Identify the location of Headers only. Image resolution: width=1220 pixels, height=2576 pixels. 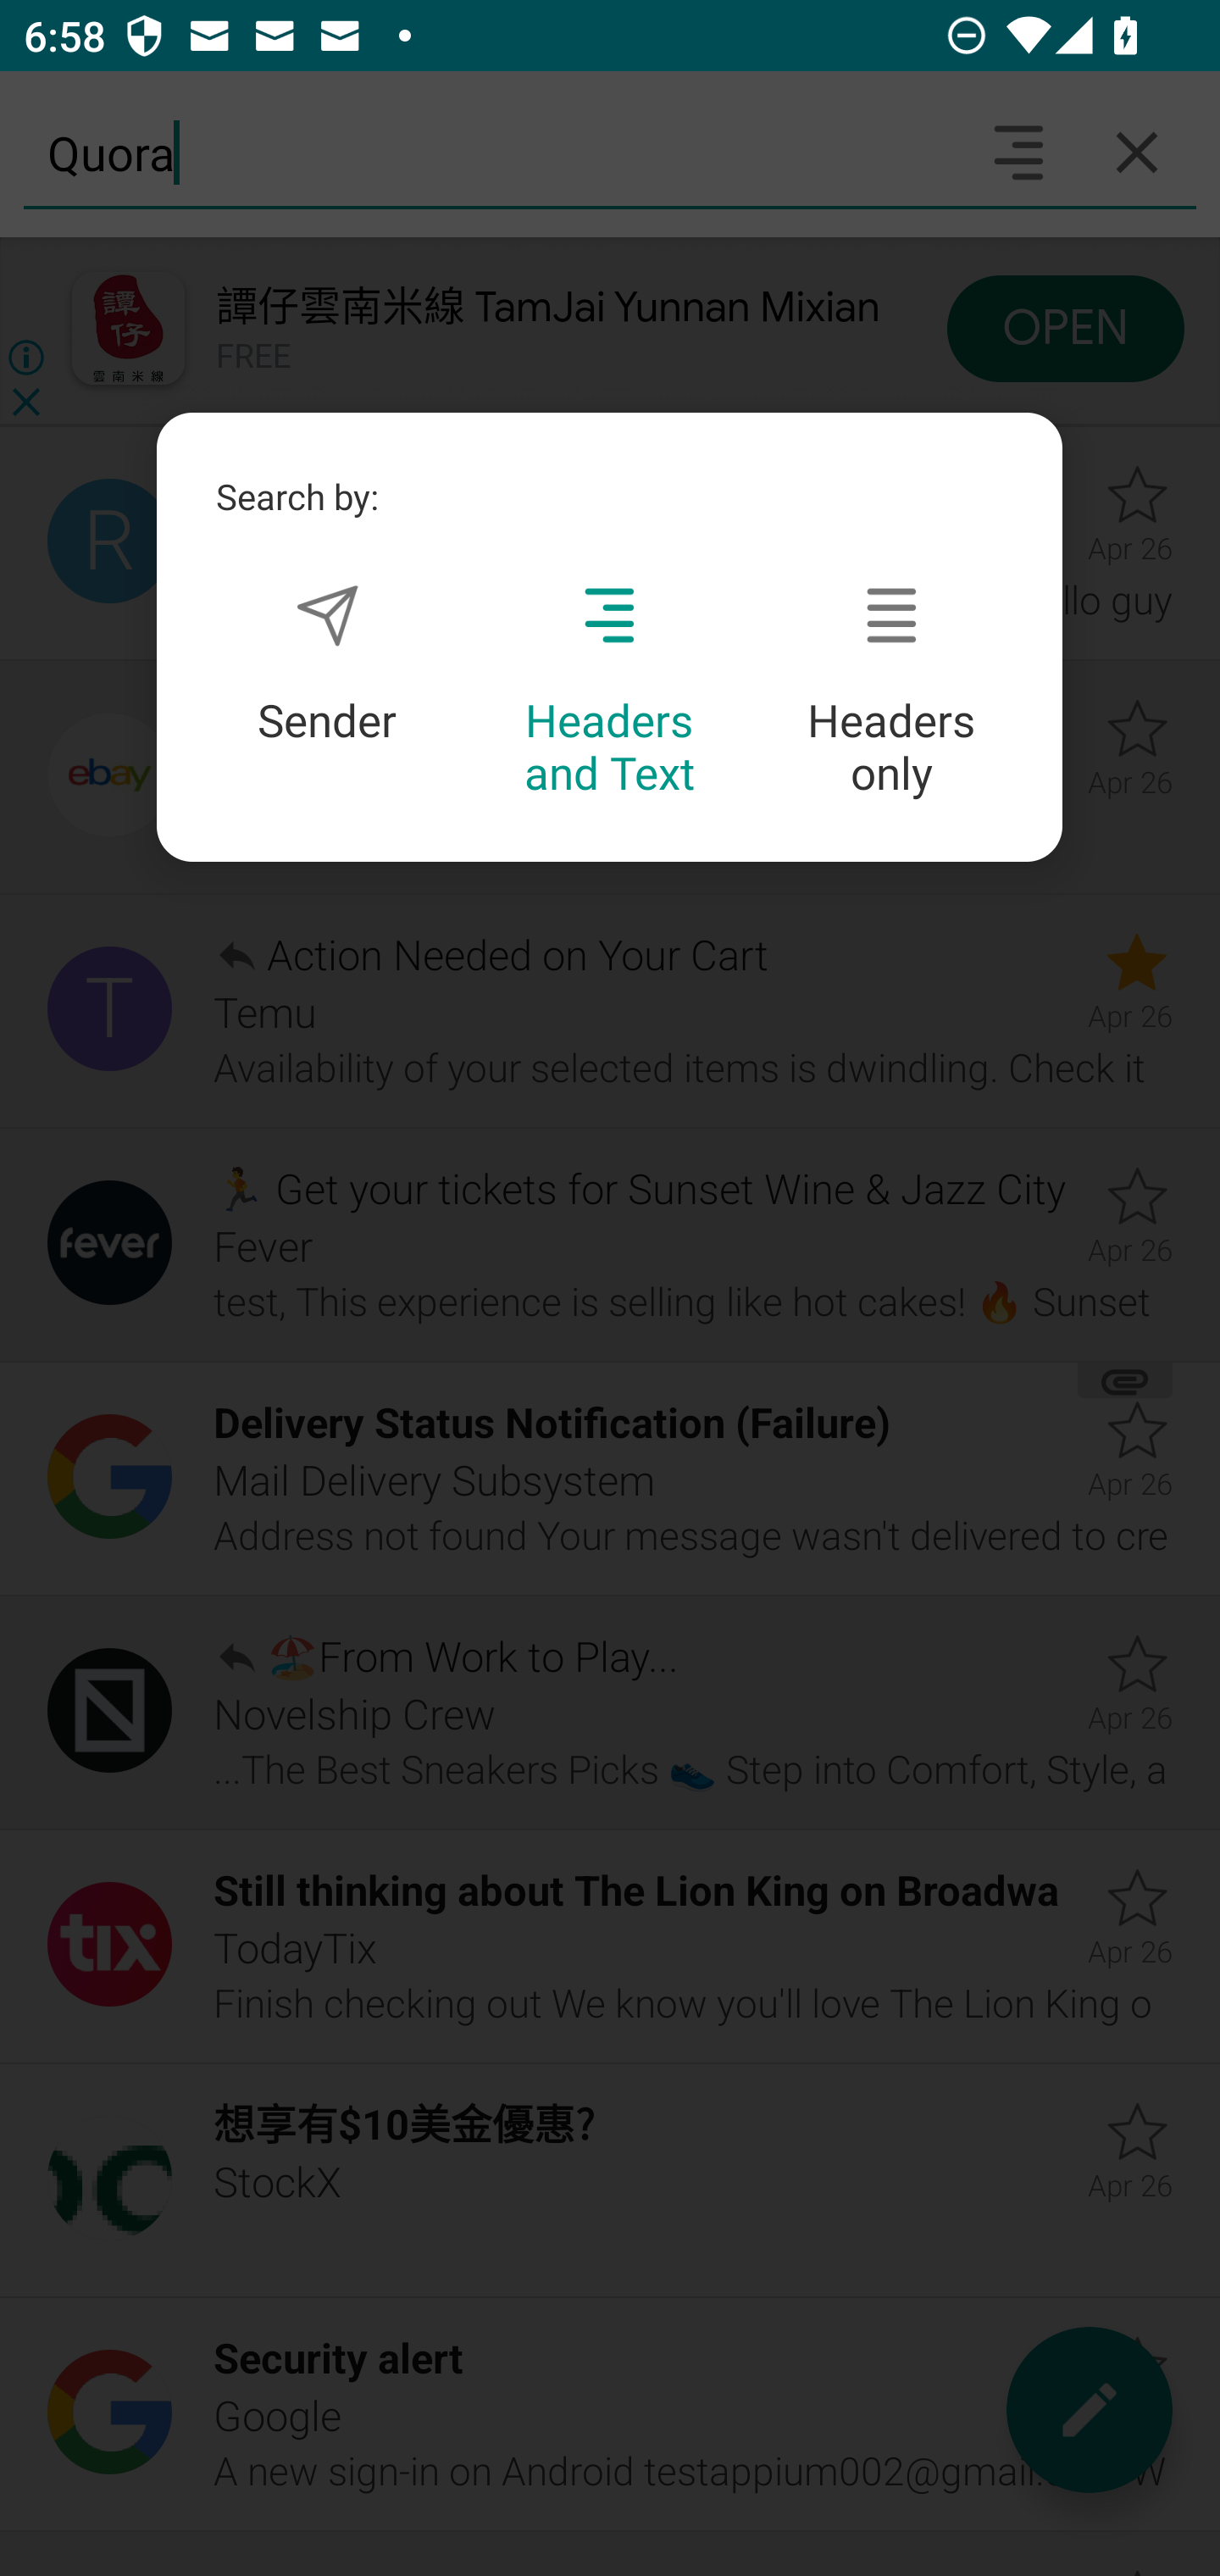
(891, 691).